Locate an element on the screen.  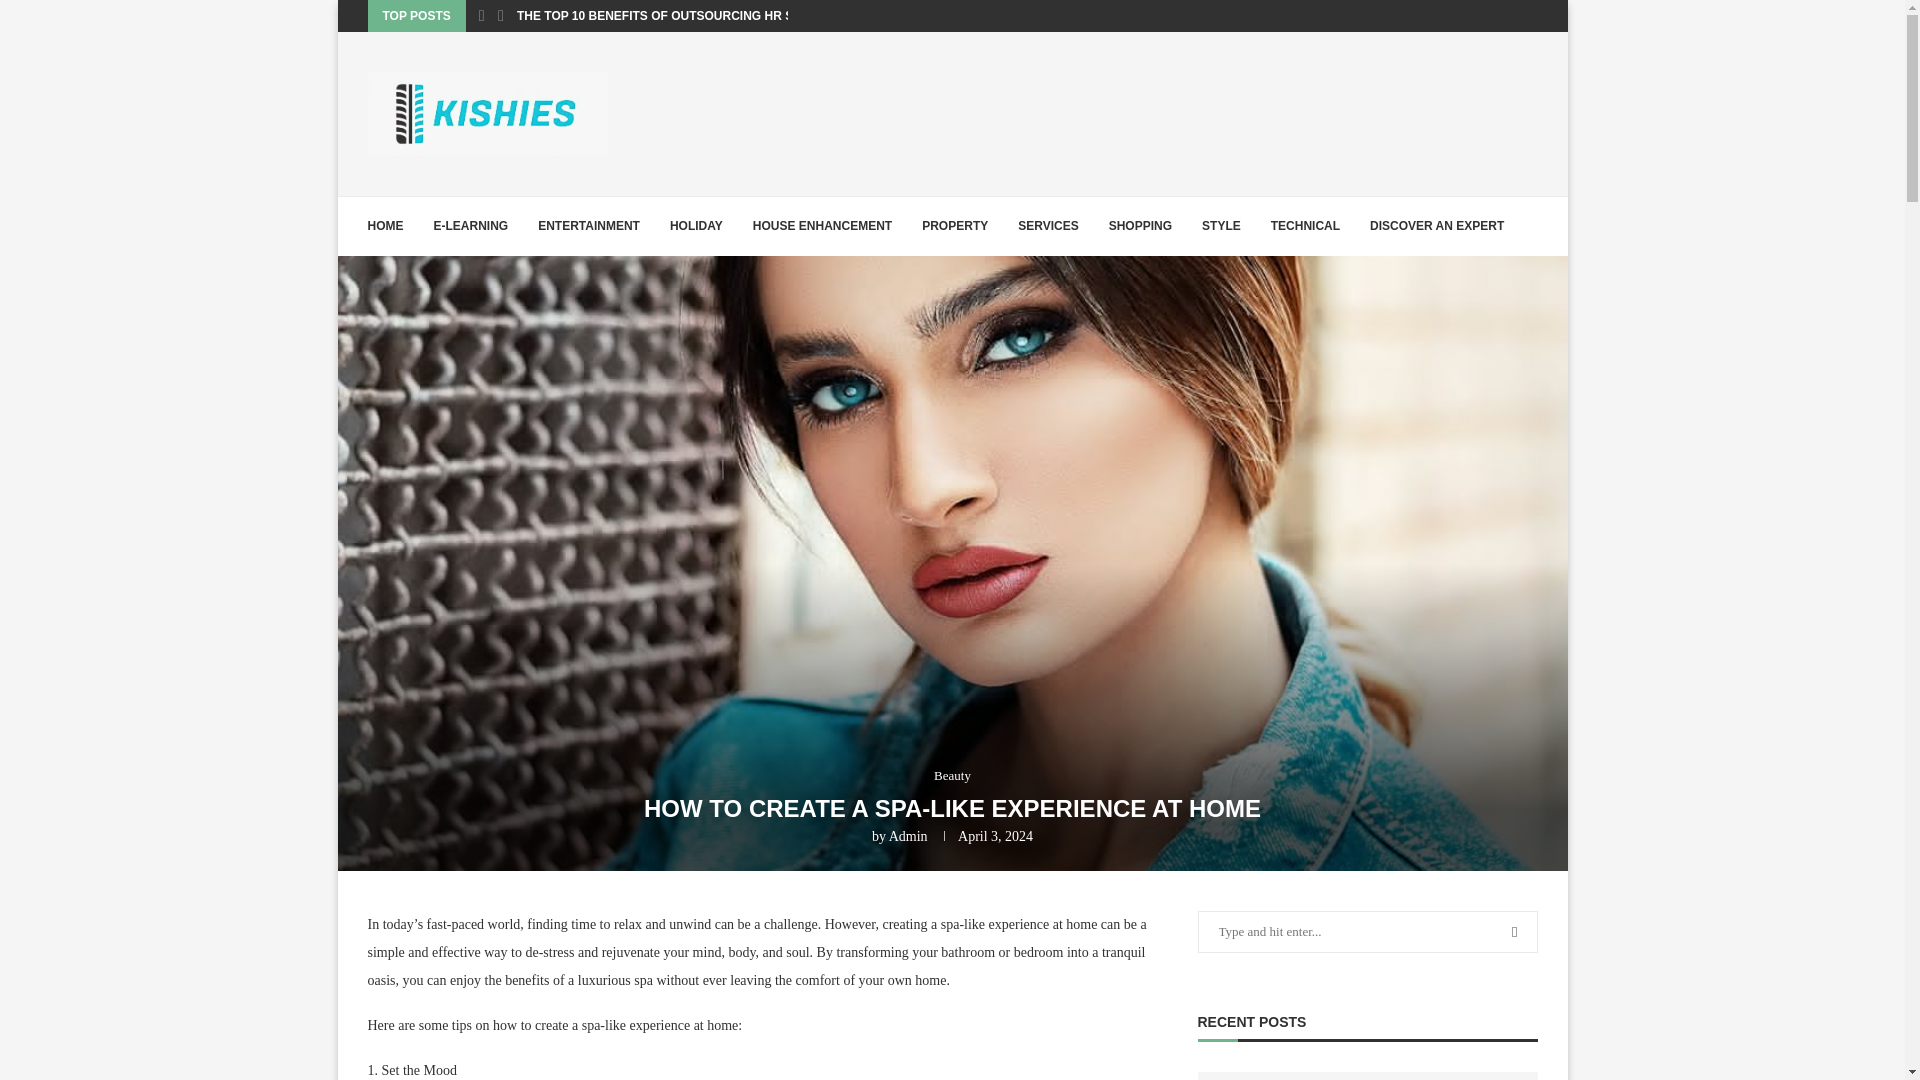
SHOPPING is located at coordinates (1140, 225).